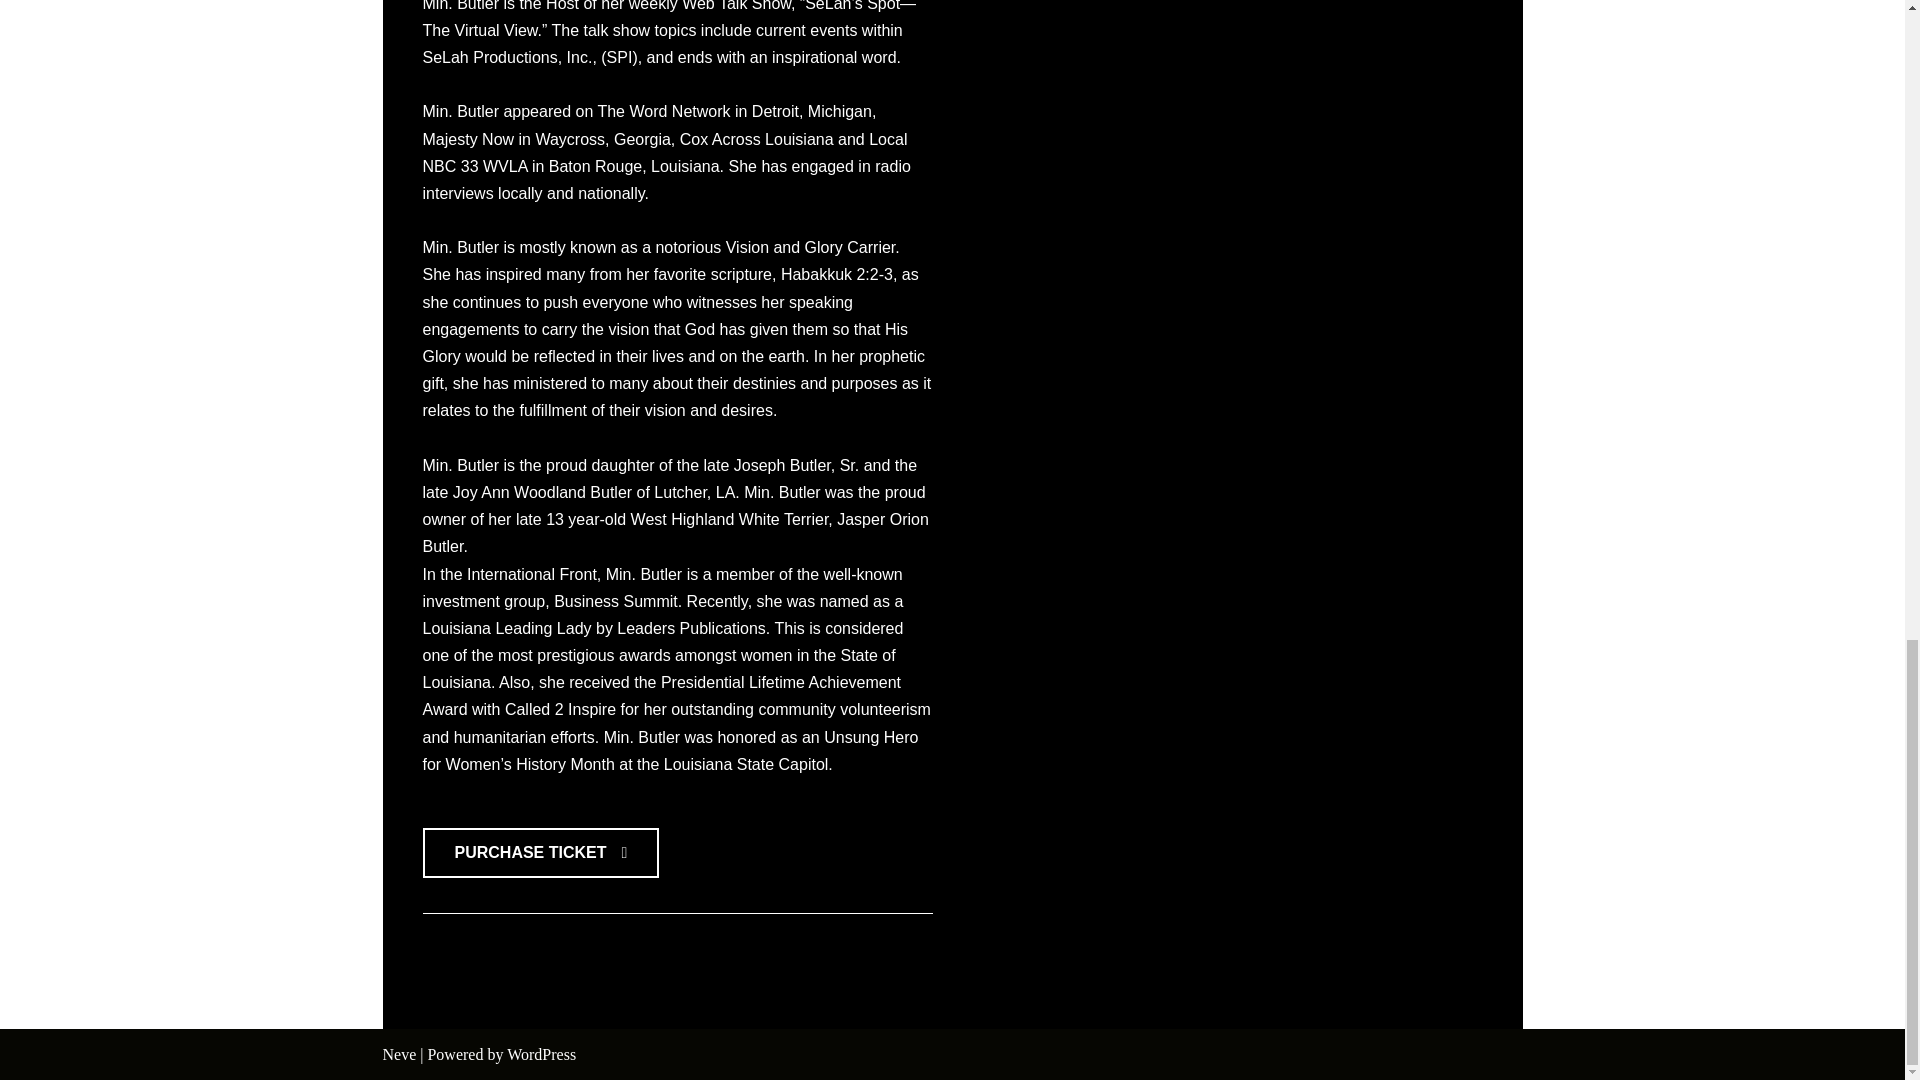 This screenshot has height=1080, width=1920. Describe the element at coordinates (540, 853) in the screenshot. I see `PURCHASE TICKET` at that location.